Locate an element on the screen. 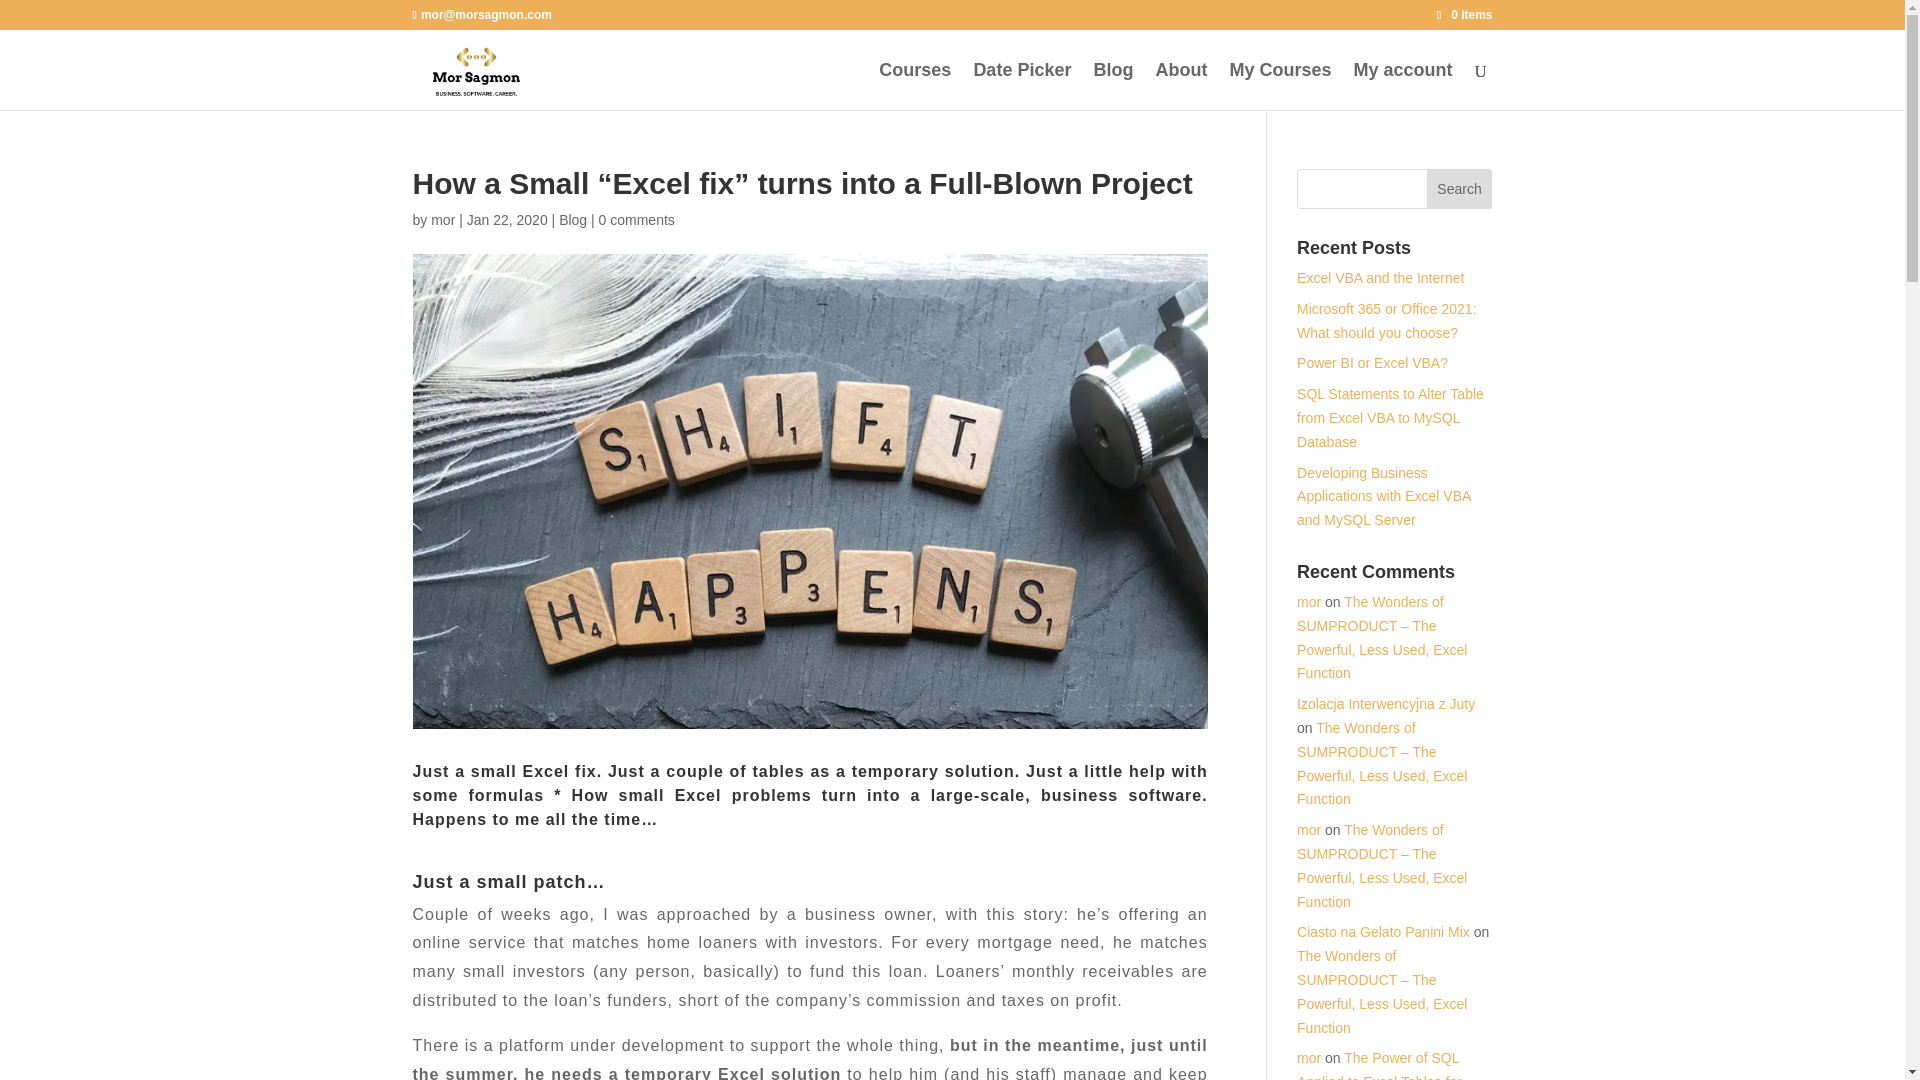  Search is located at coordinates (1460, 188).